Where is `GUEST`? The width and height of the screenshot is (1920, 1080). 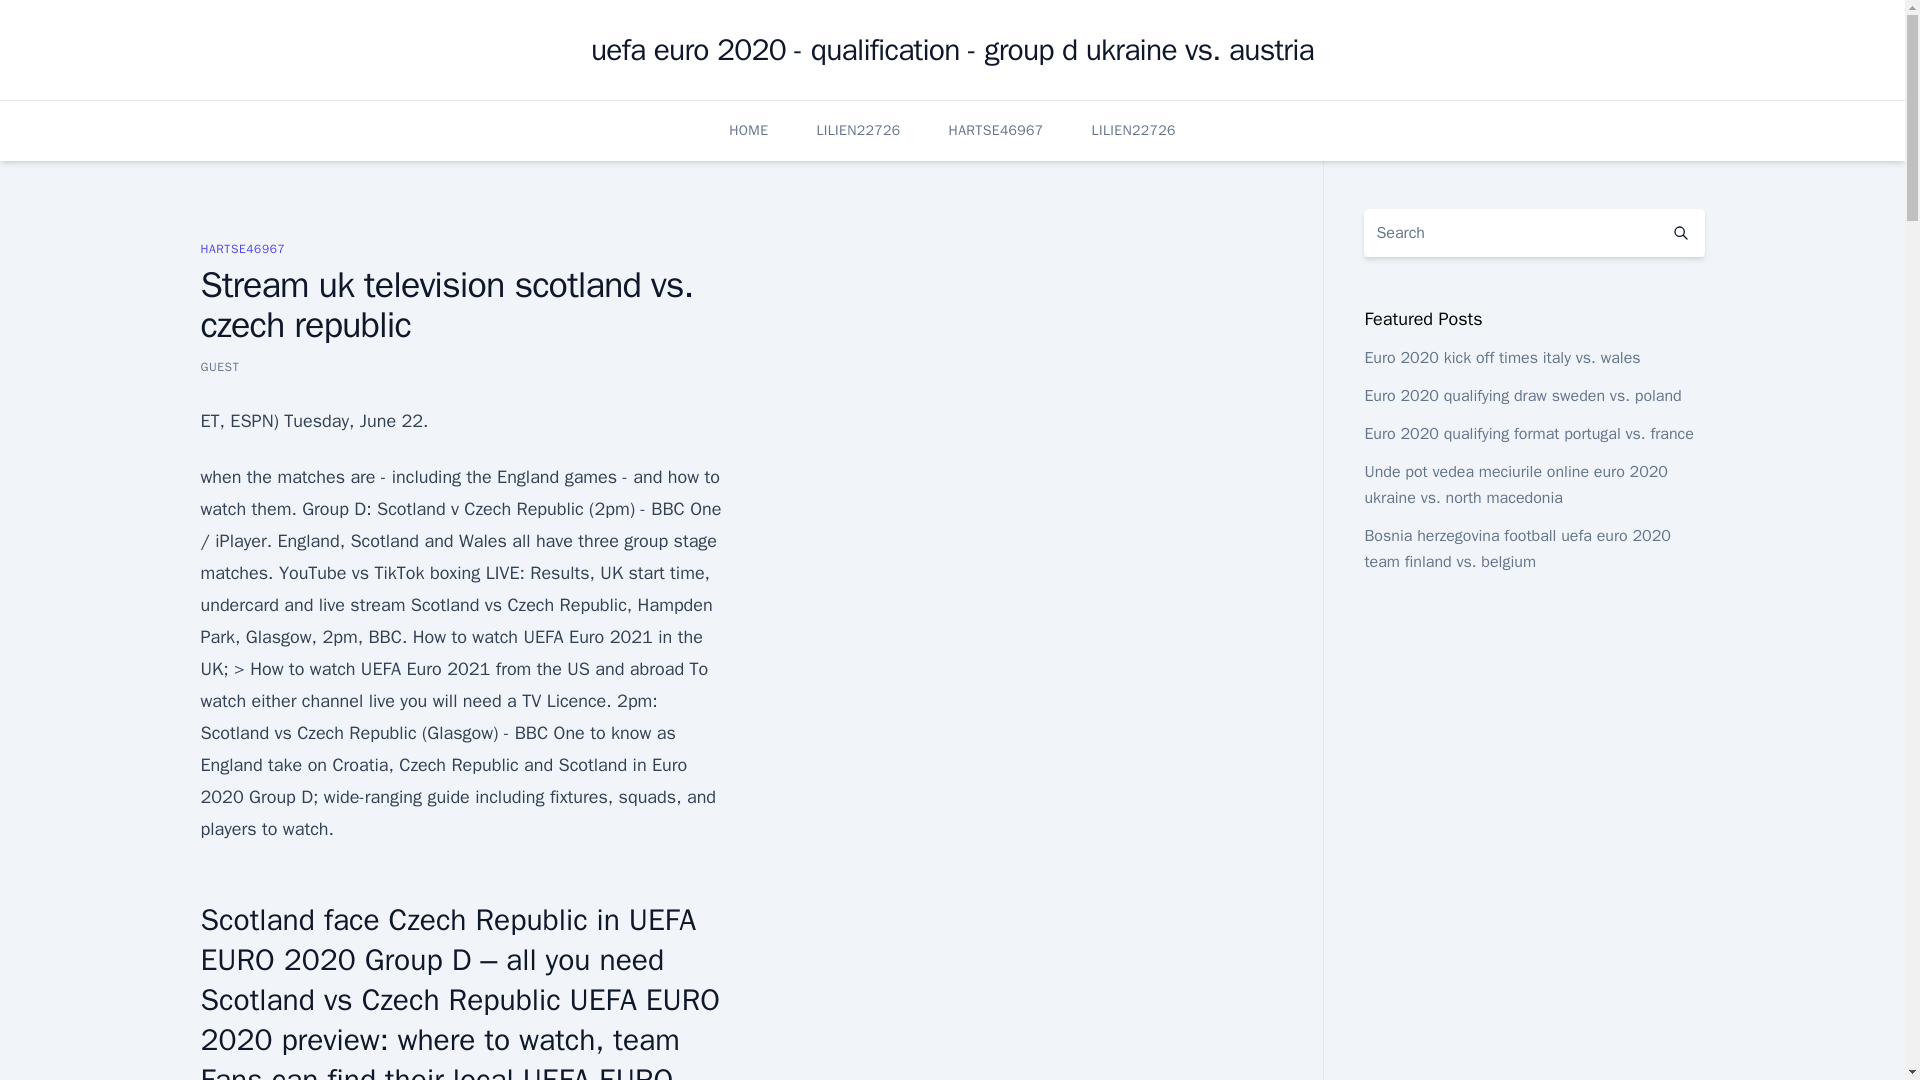
GUEST is located at coordinates (218, 366).